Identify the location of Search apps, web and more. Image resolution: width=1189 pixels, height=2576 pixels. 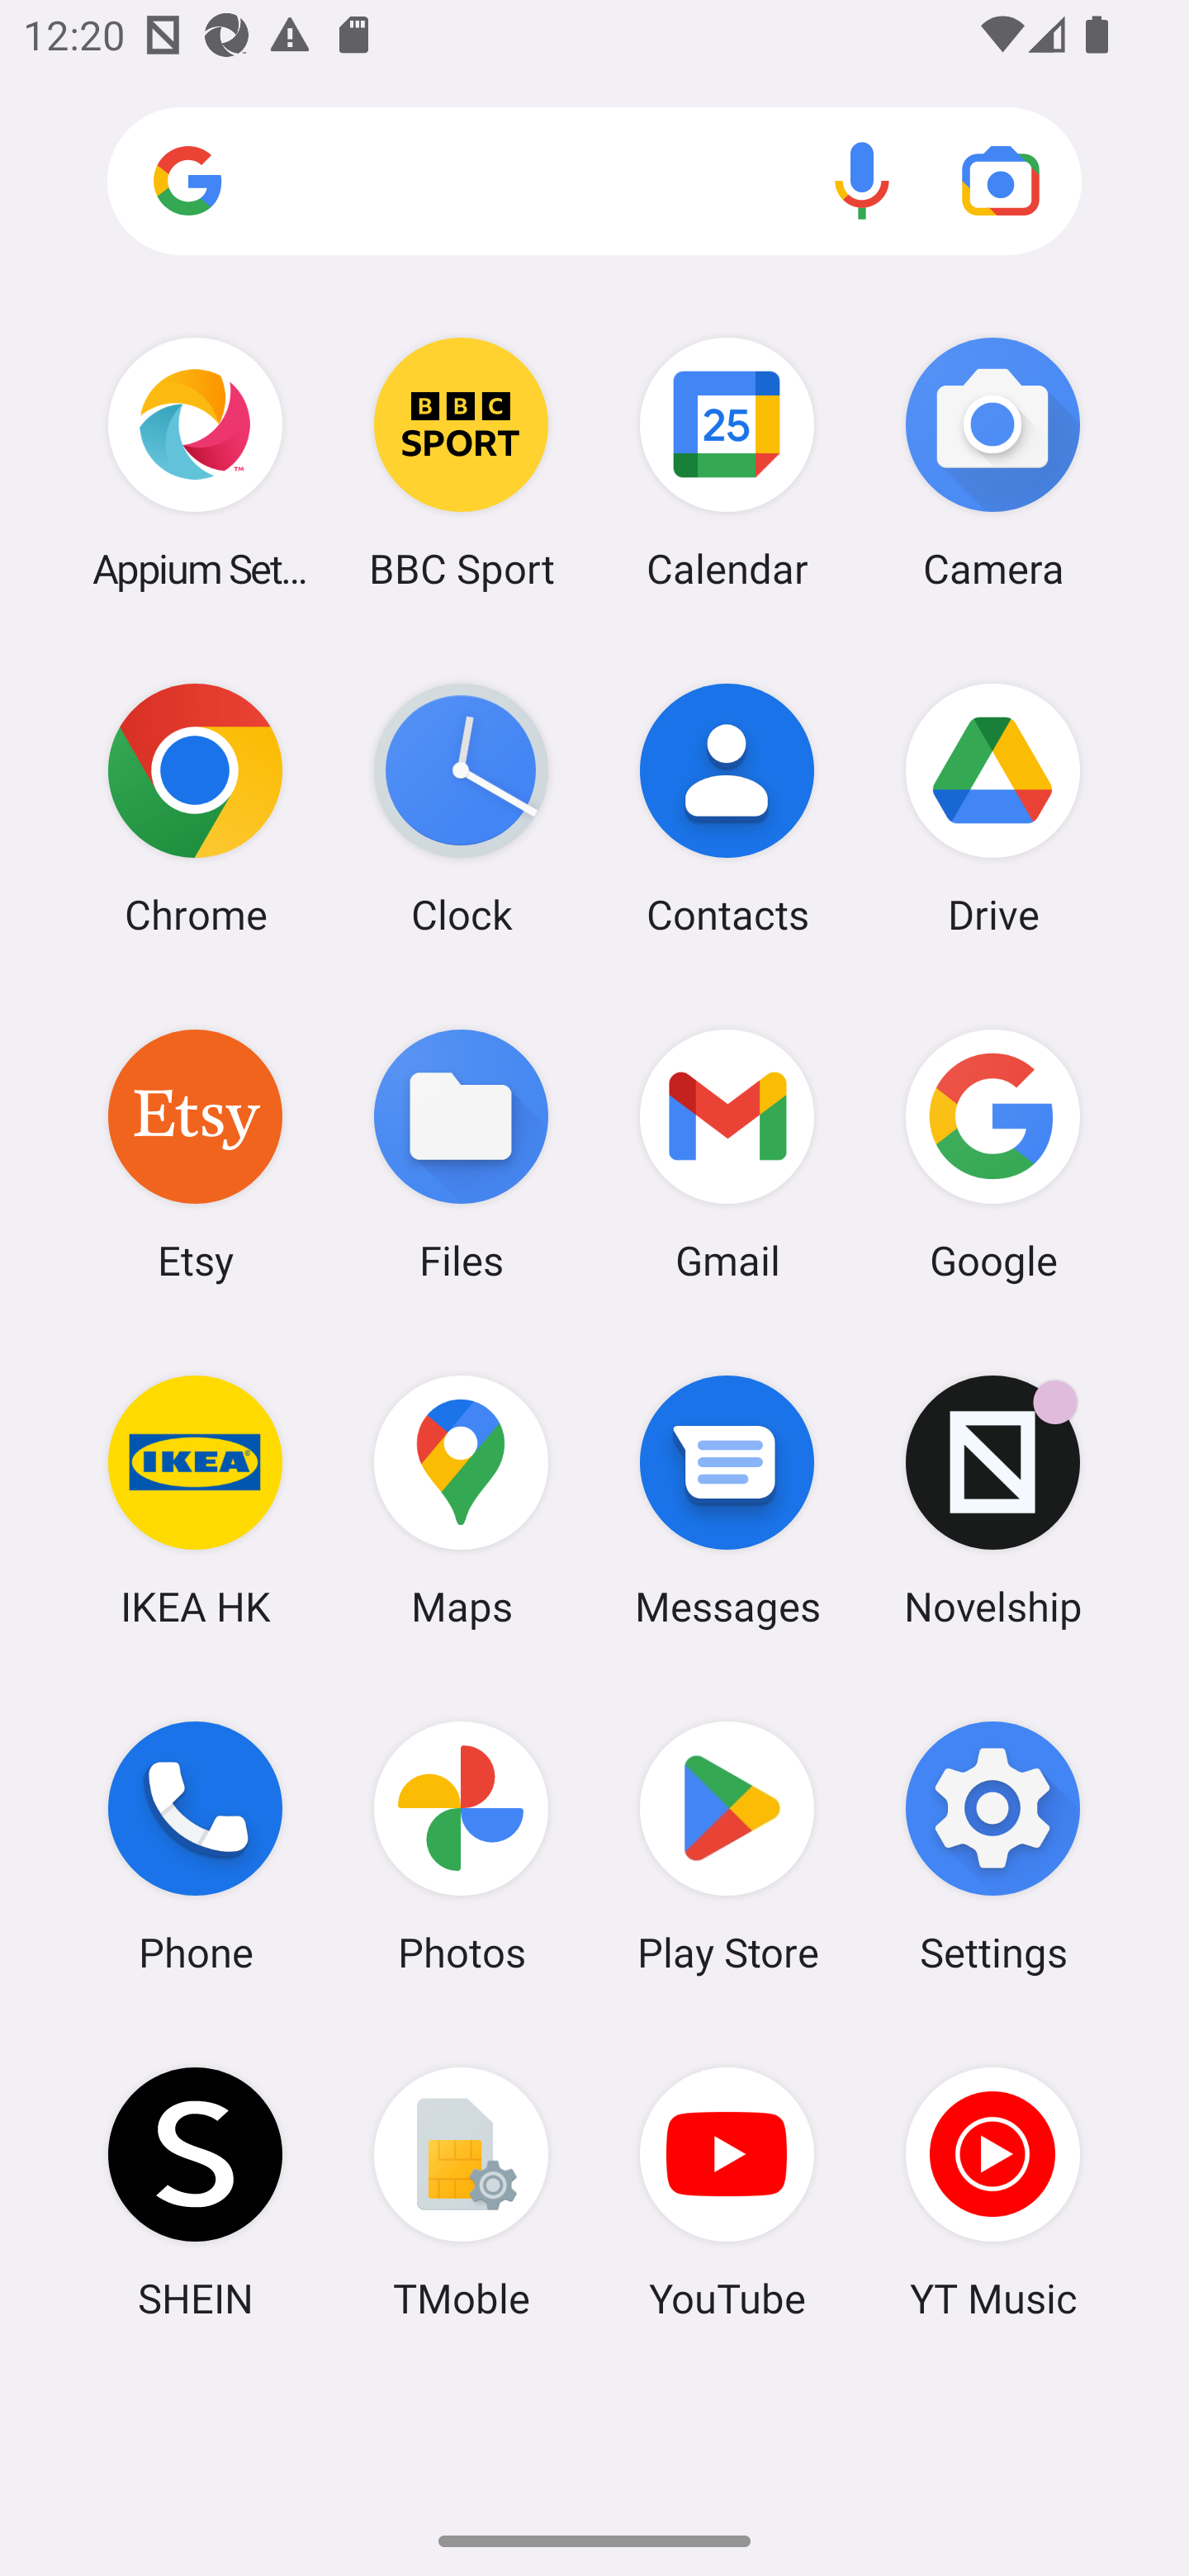
(594, 182).